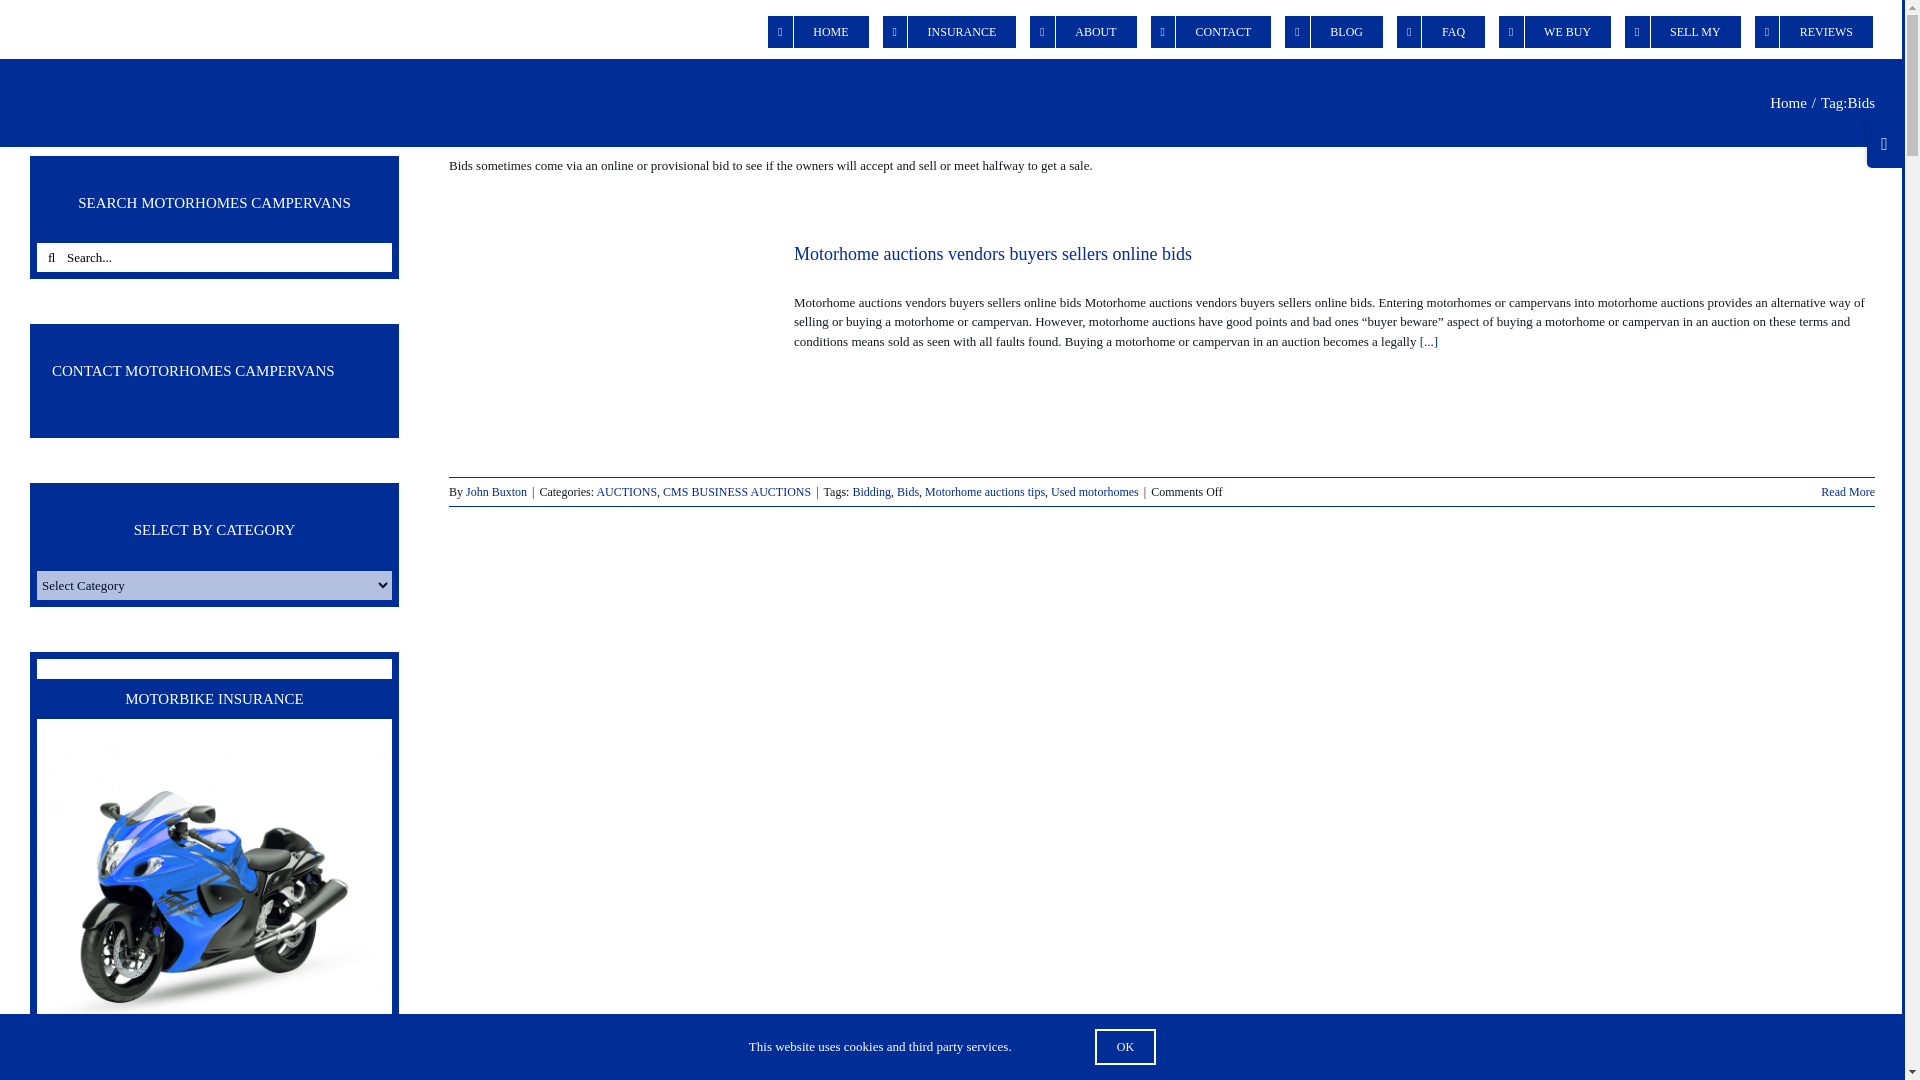  Describe the element at coordinates (1333, 30) in the screenshot. I see `BLOG` at that location.